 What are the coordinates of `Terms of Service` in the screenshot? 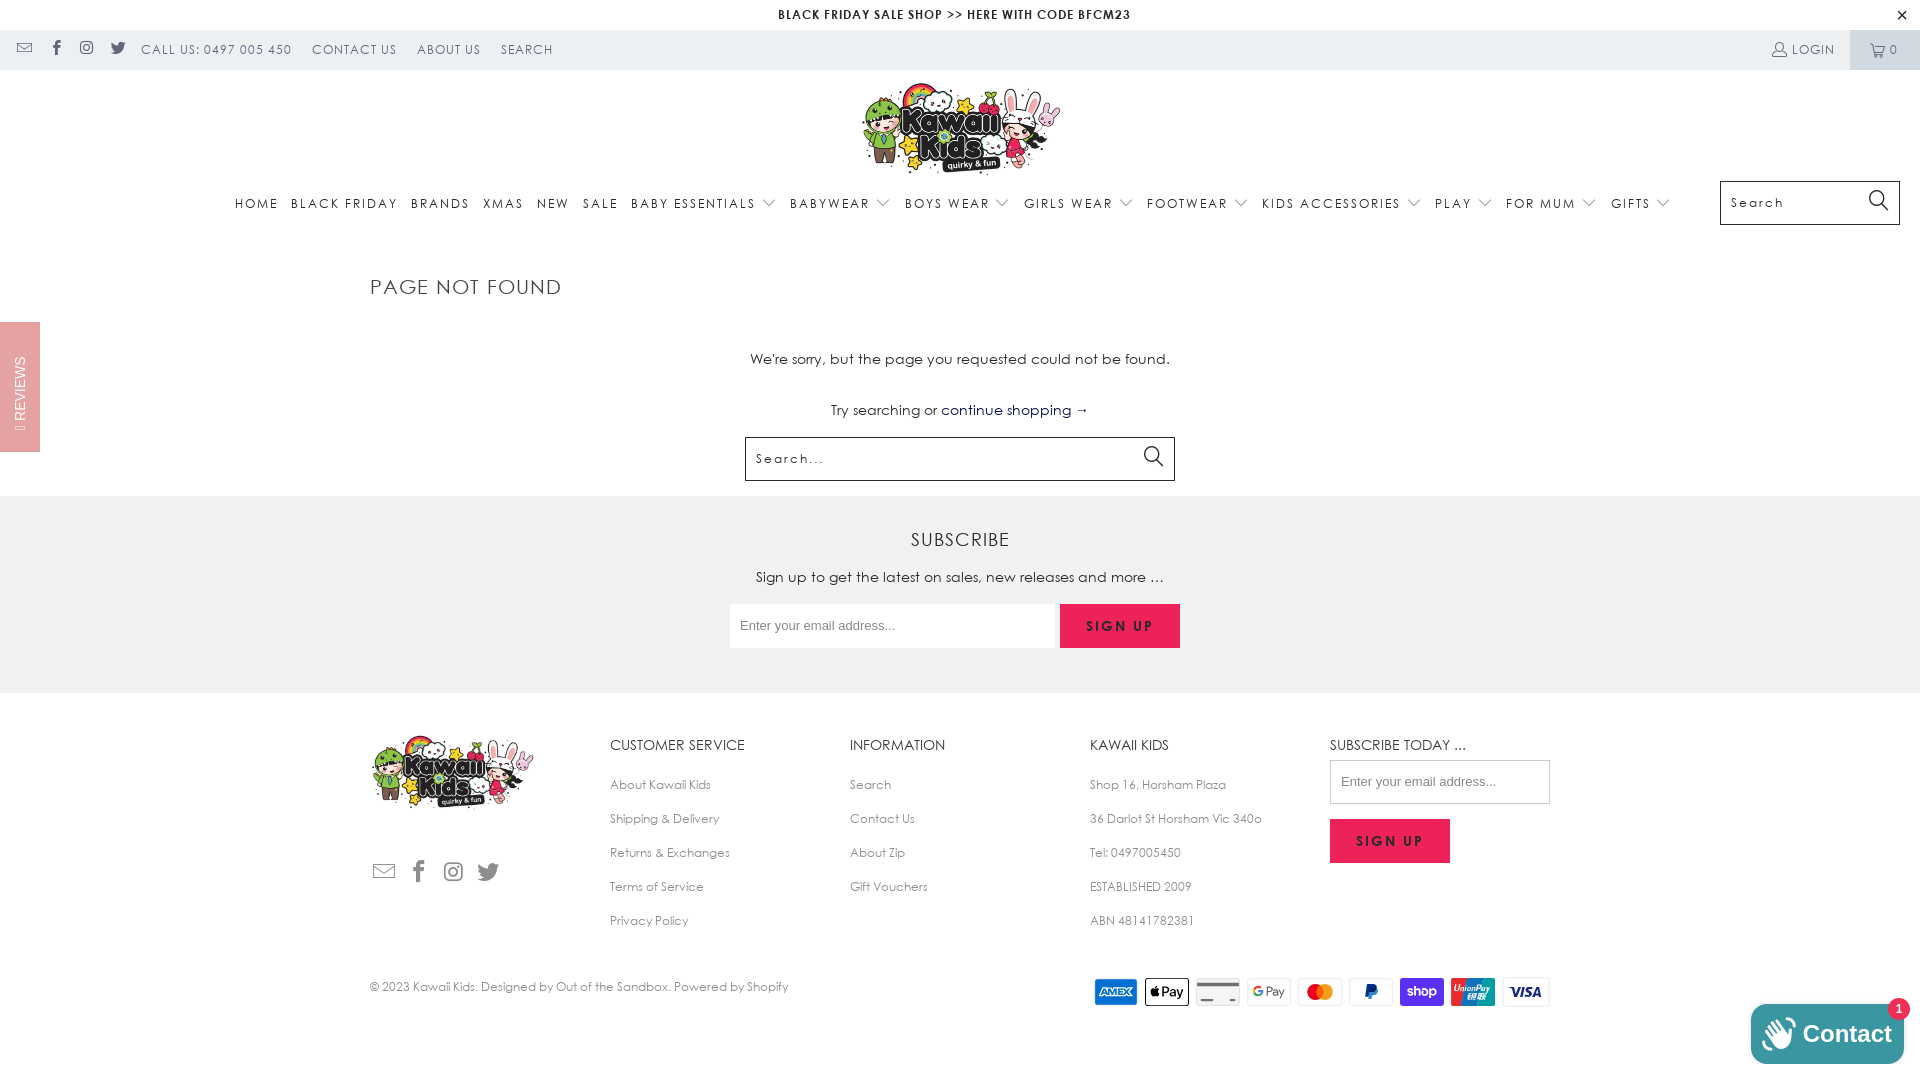 It's located at (657, 886).